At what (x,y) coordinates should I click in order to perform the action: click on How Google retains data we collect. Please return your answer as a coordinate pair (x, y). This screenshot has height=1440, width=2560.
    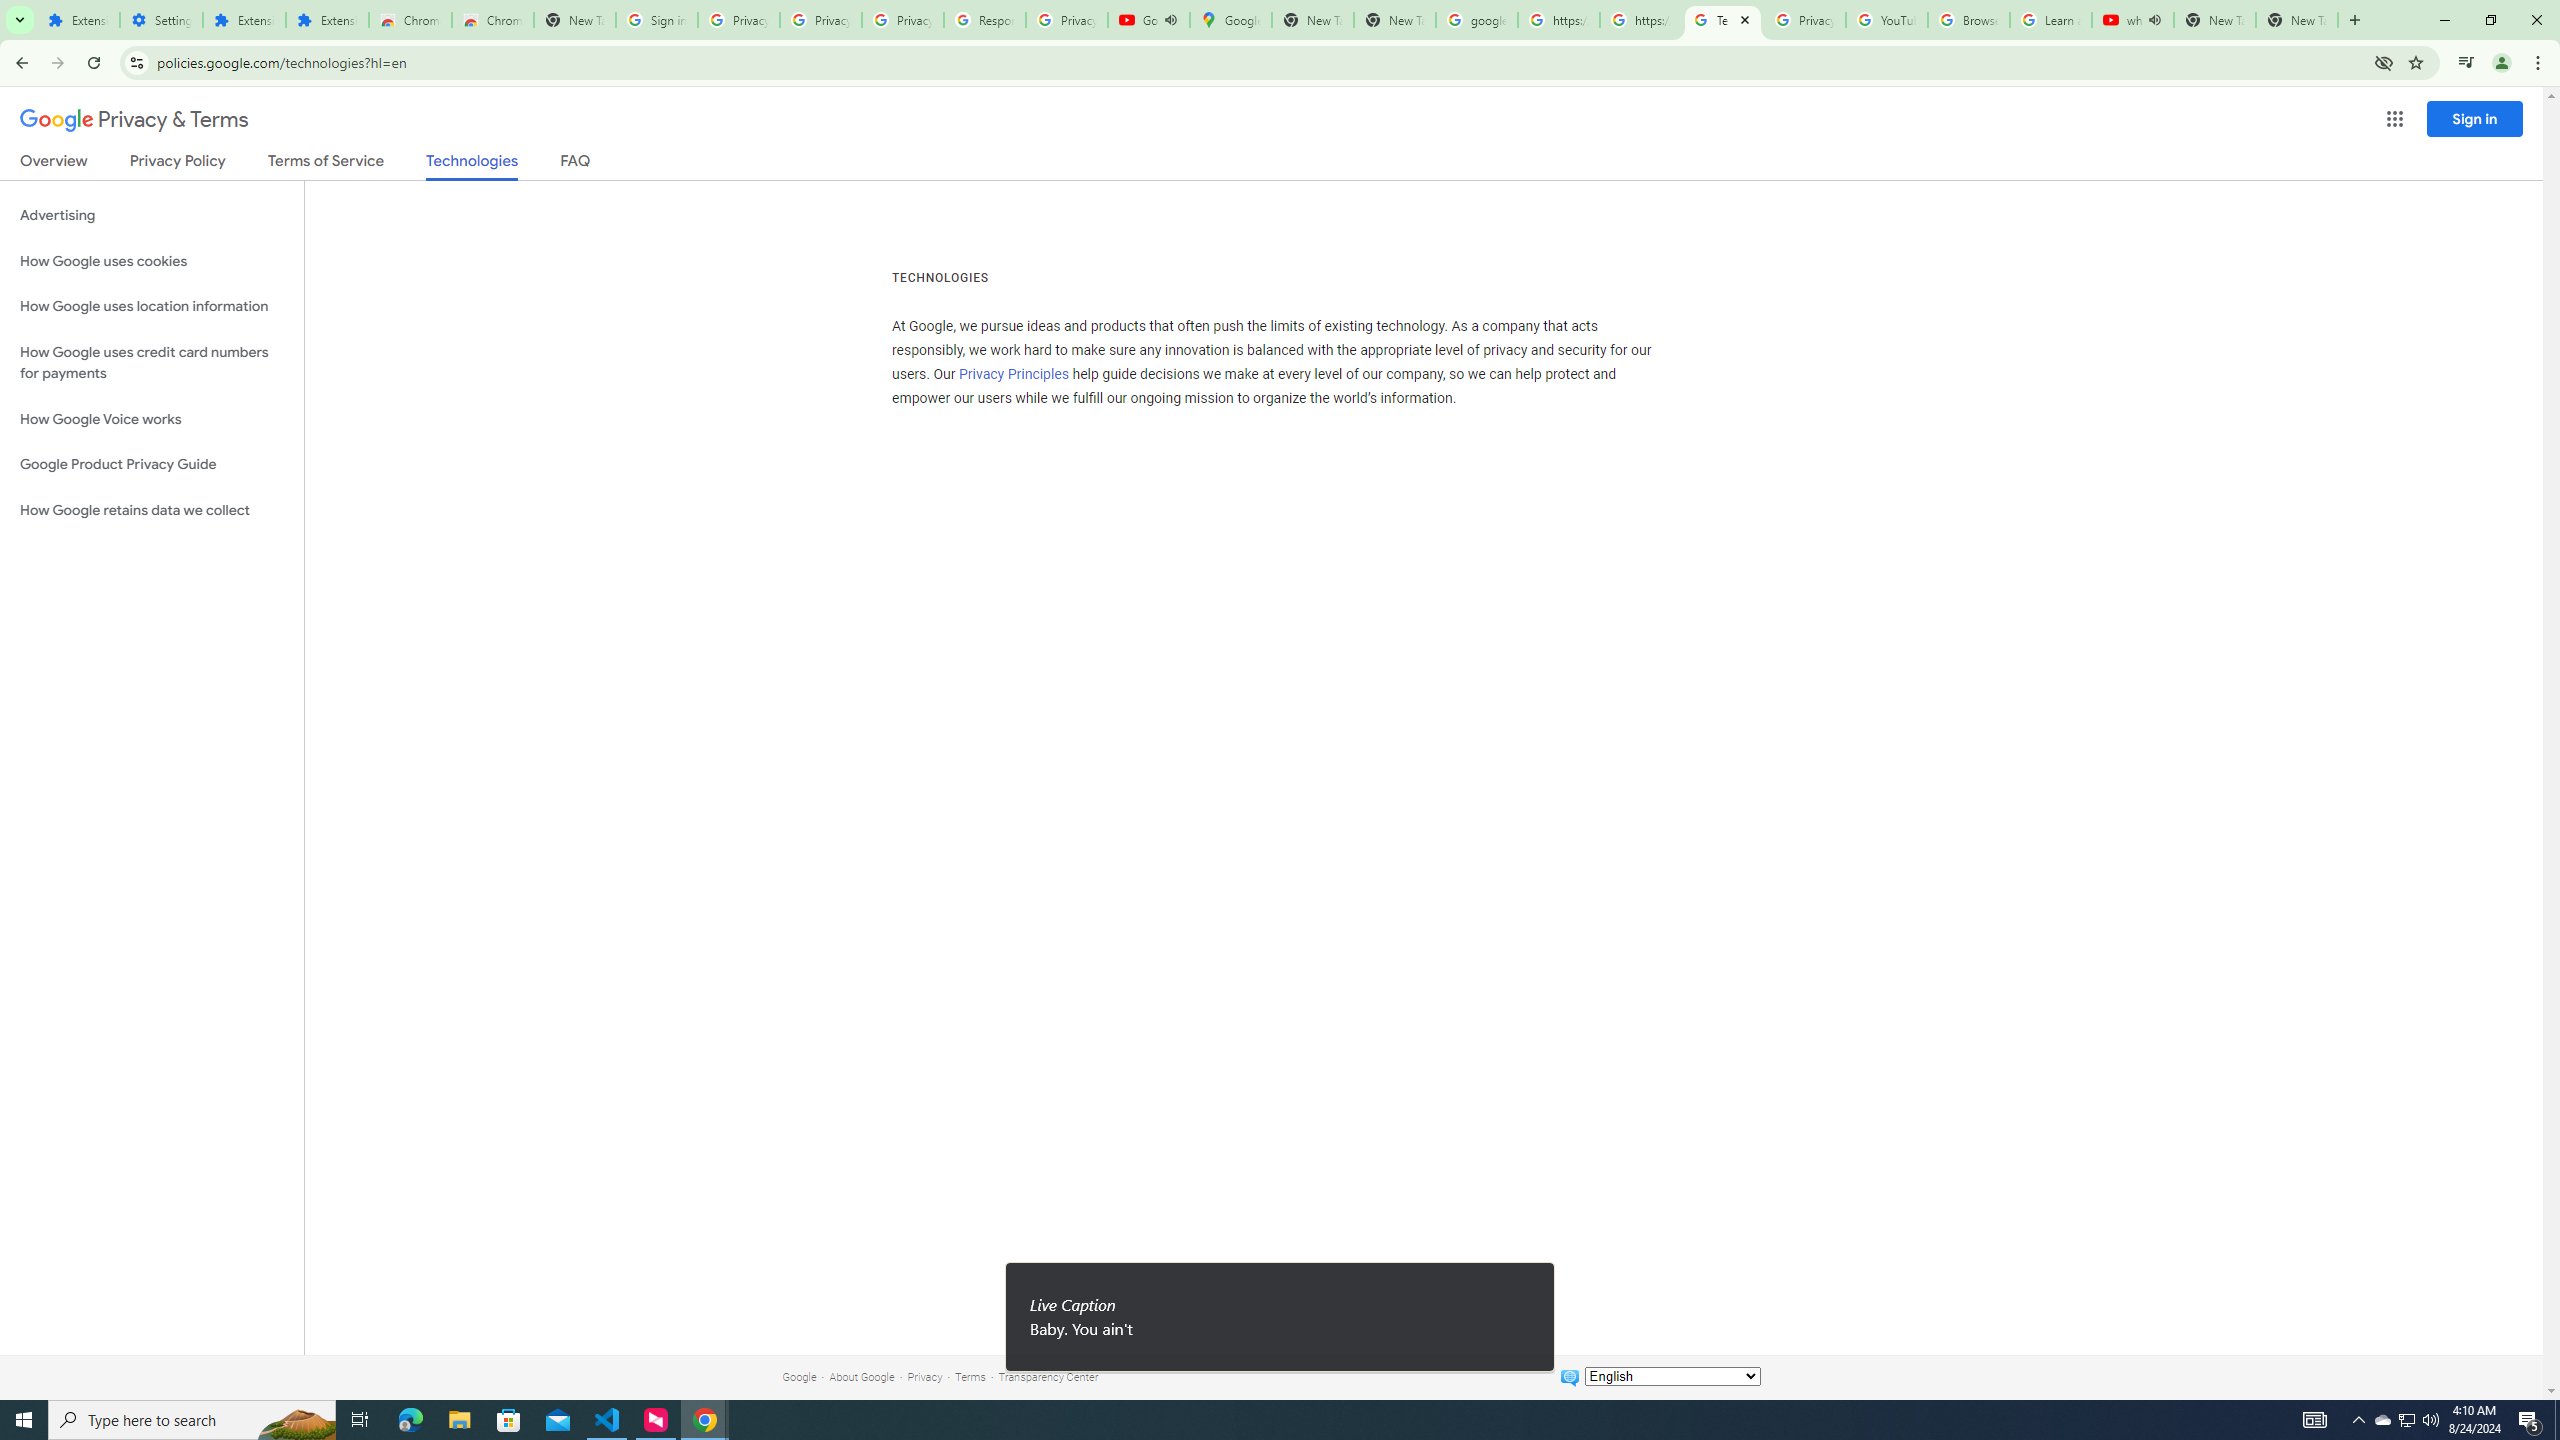
    Looking at the image, I should click on (152, 510).